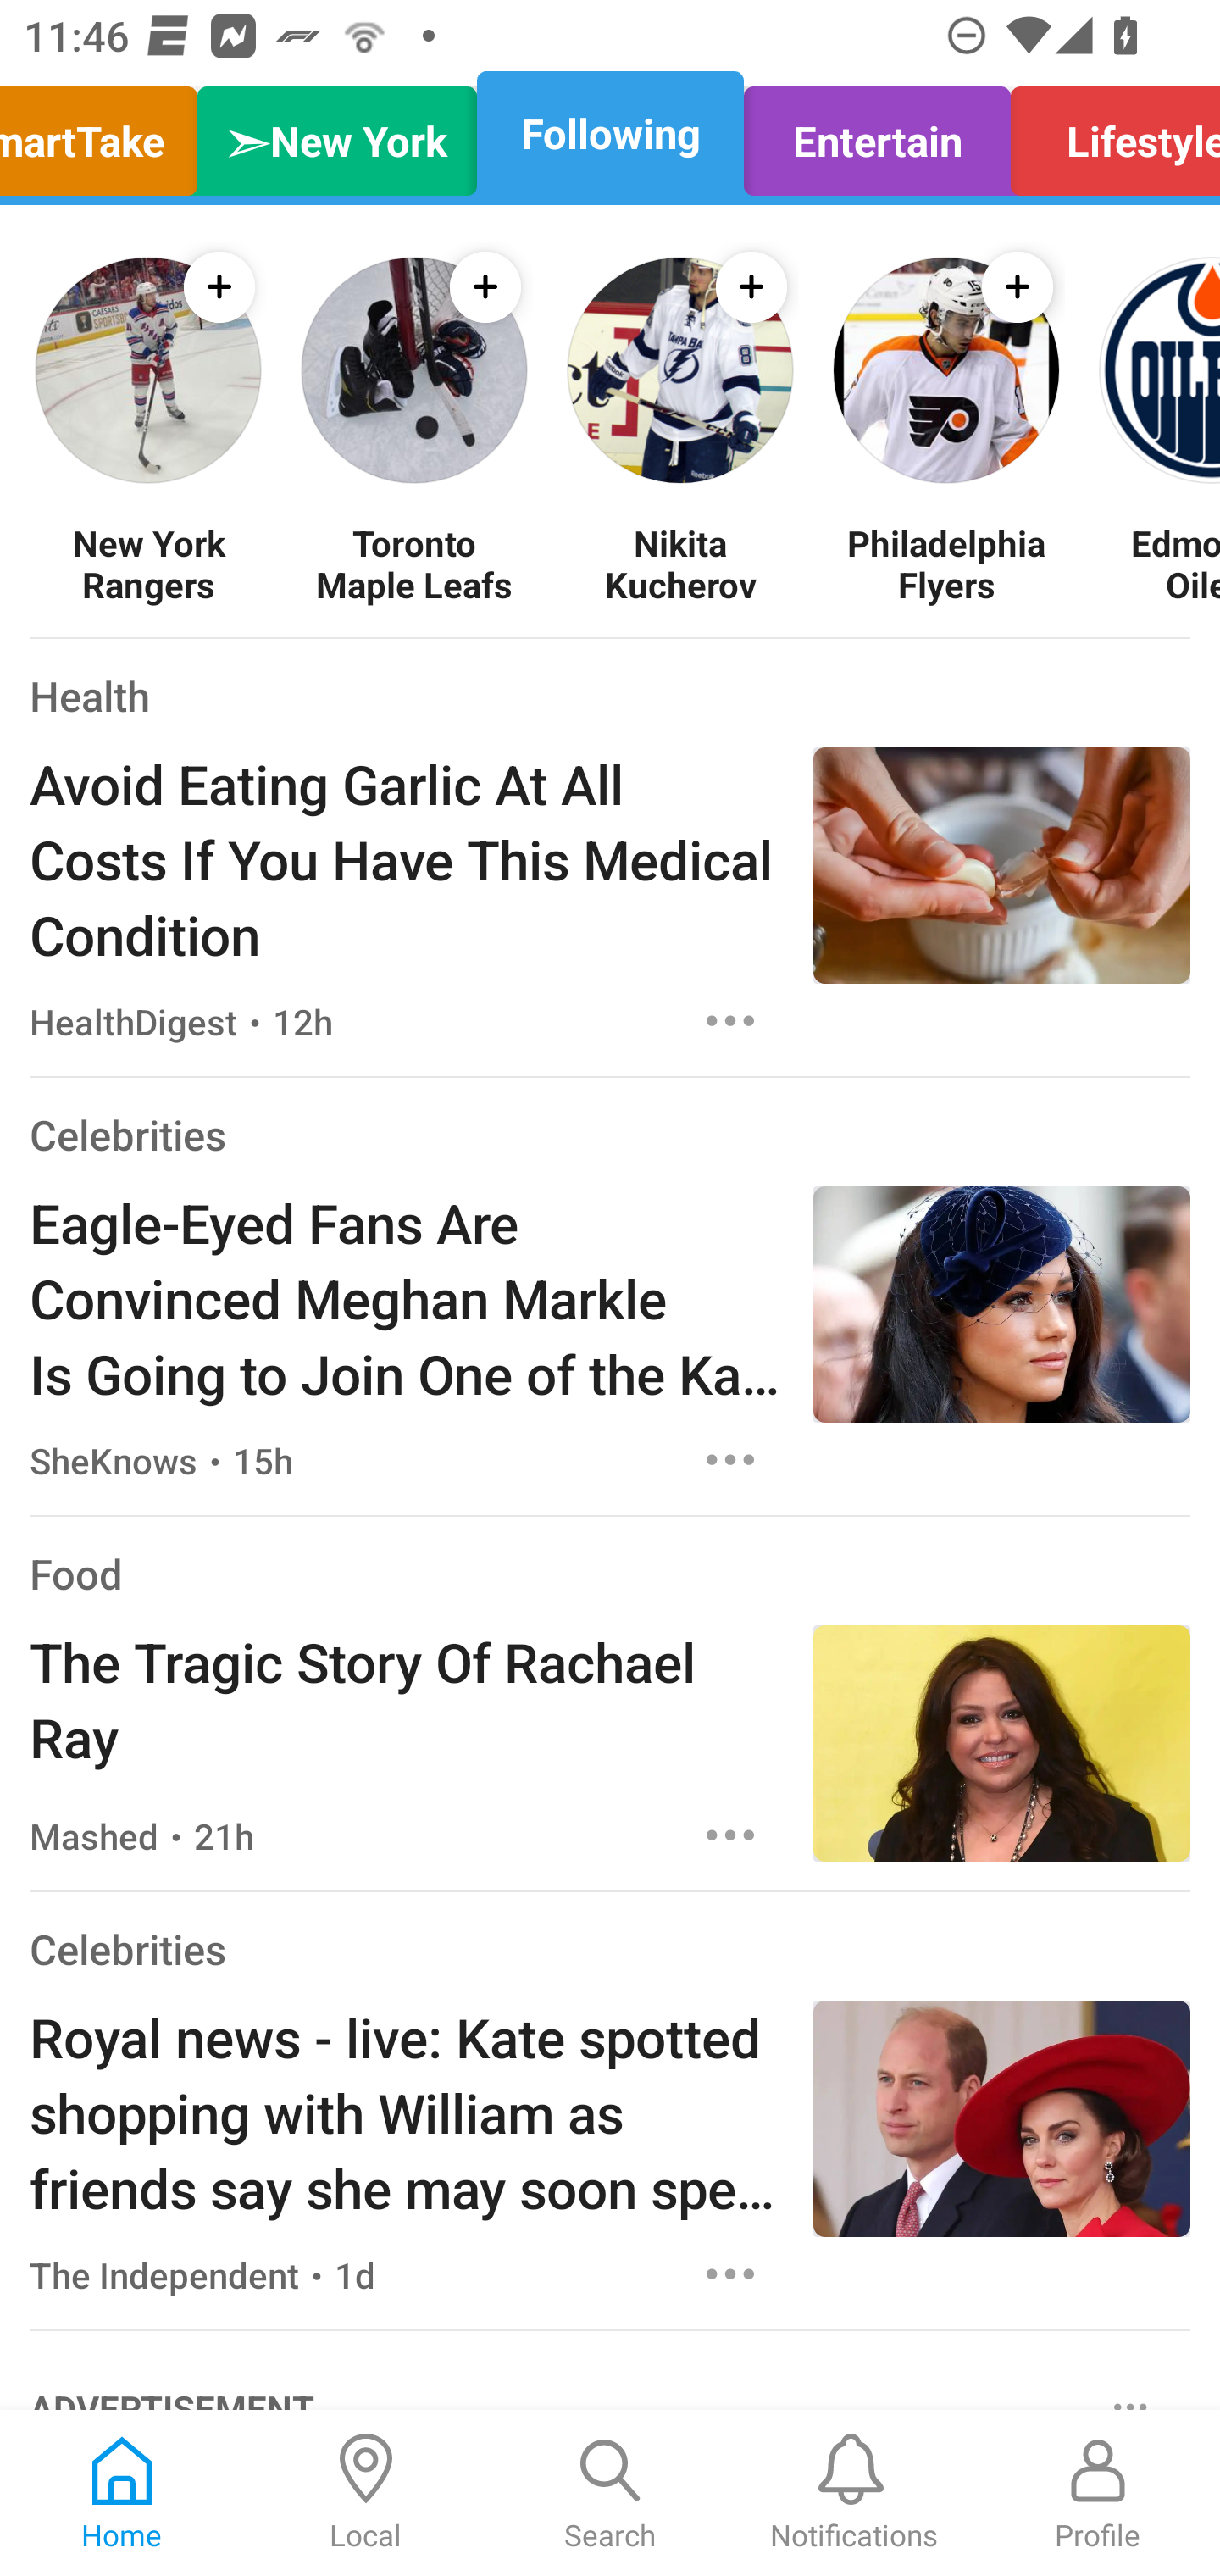  Describe the element at coordinates (730, 2274) in the screenshot. I see `Options` at that location.